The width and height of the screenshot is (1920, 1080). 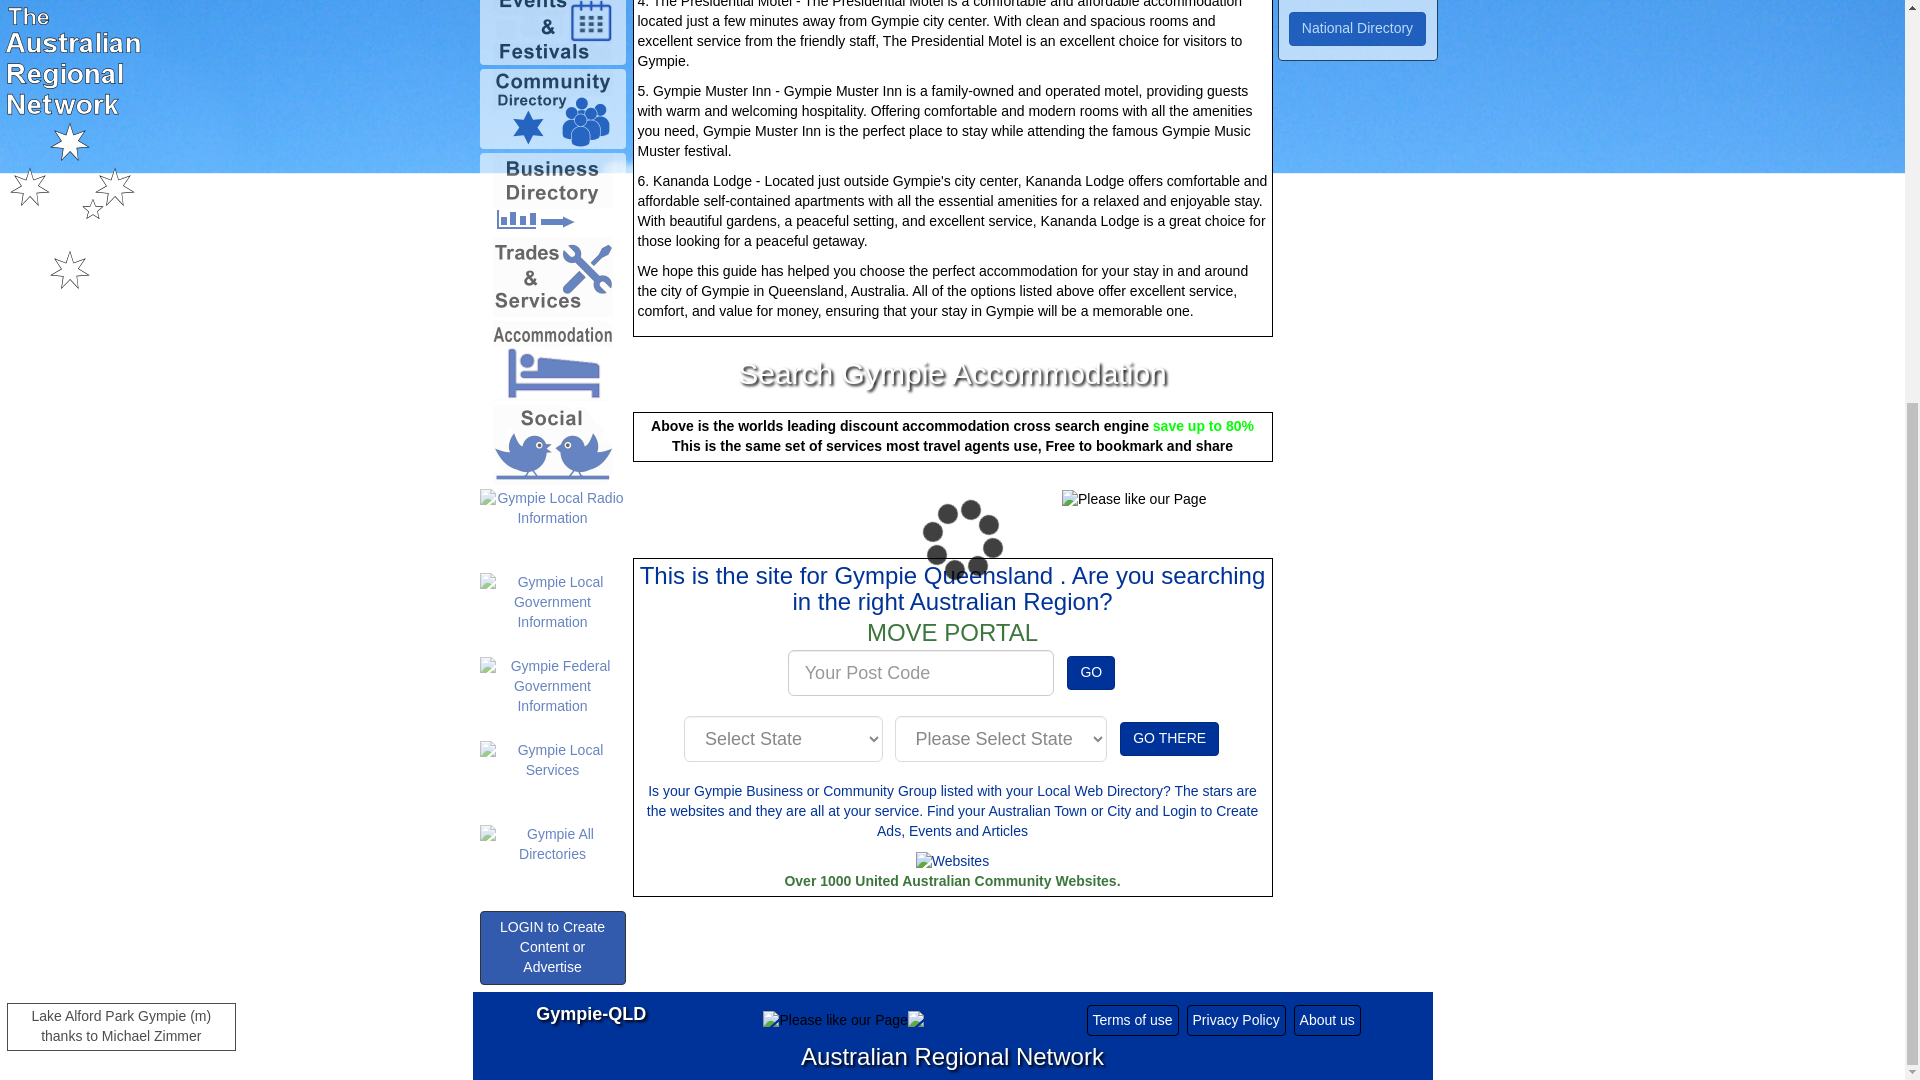 I want to click on Australian Regional Network Websites, so click(x=952, y=862).